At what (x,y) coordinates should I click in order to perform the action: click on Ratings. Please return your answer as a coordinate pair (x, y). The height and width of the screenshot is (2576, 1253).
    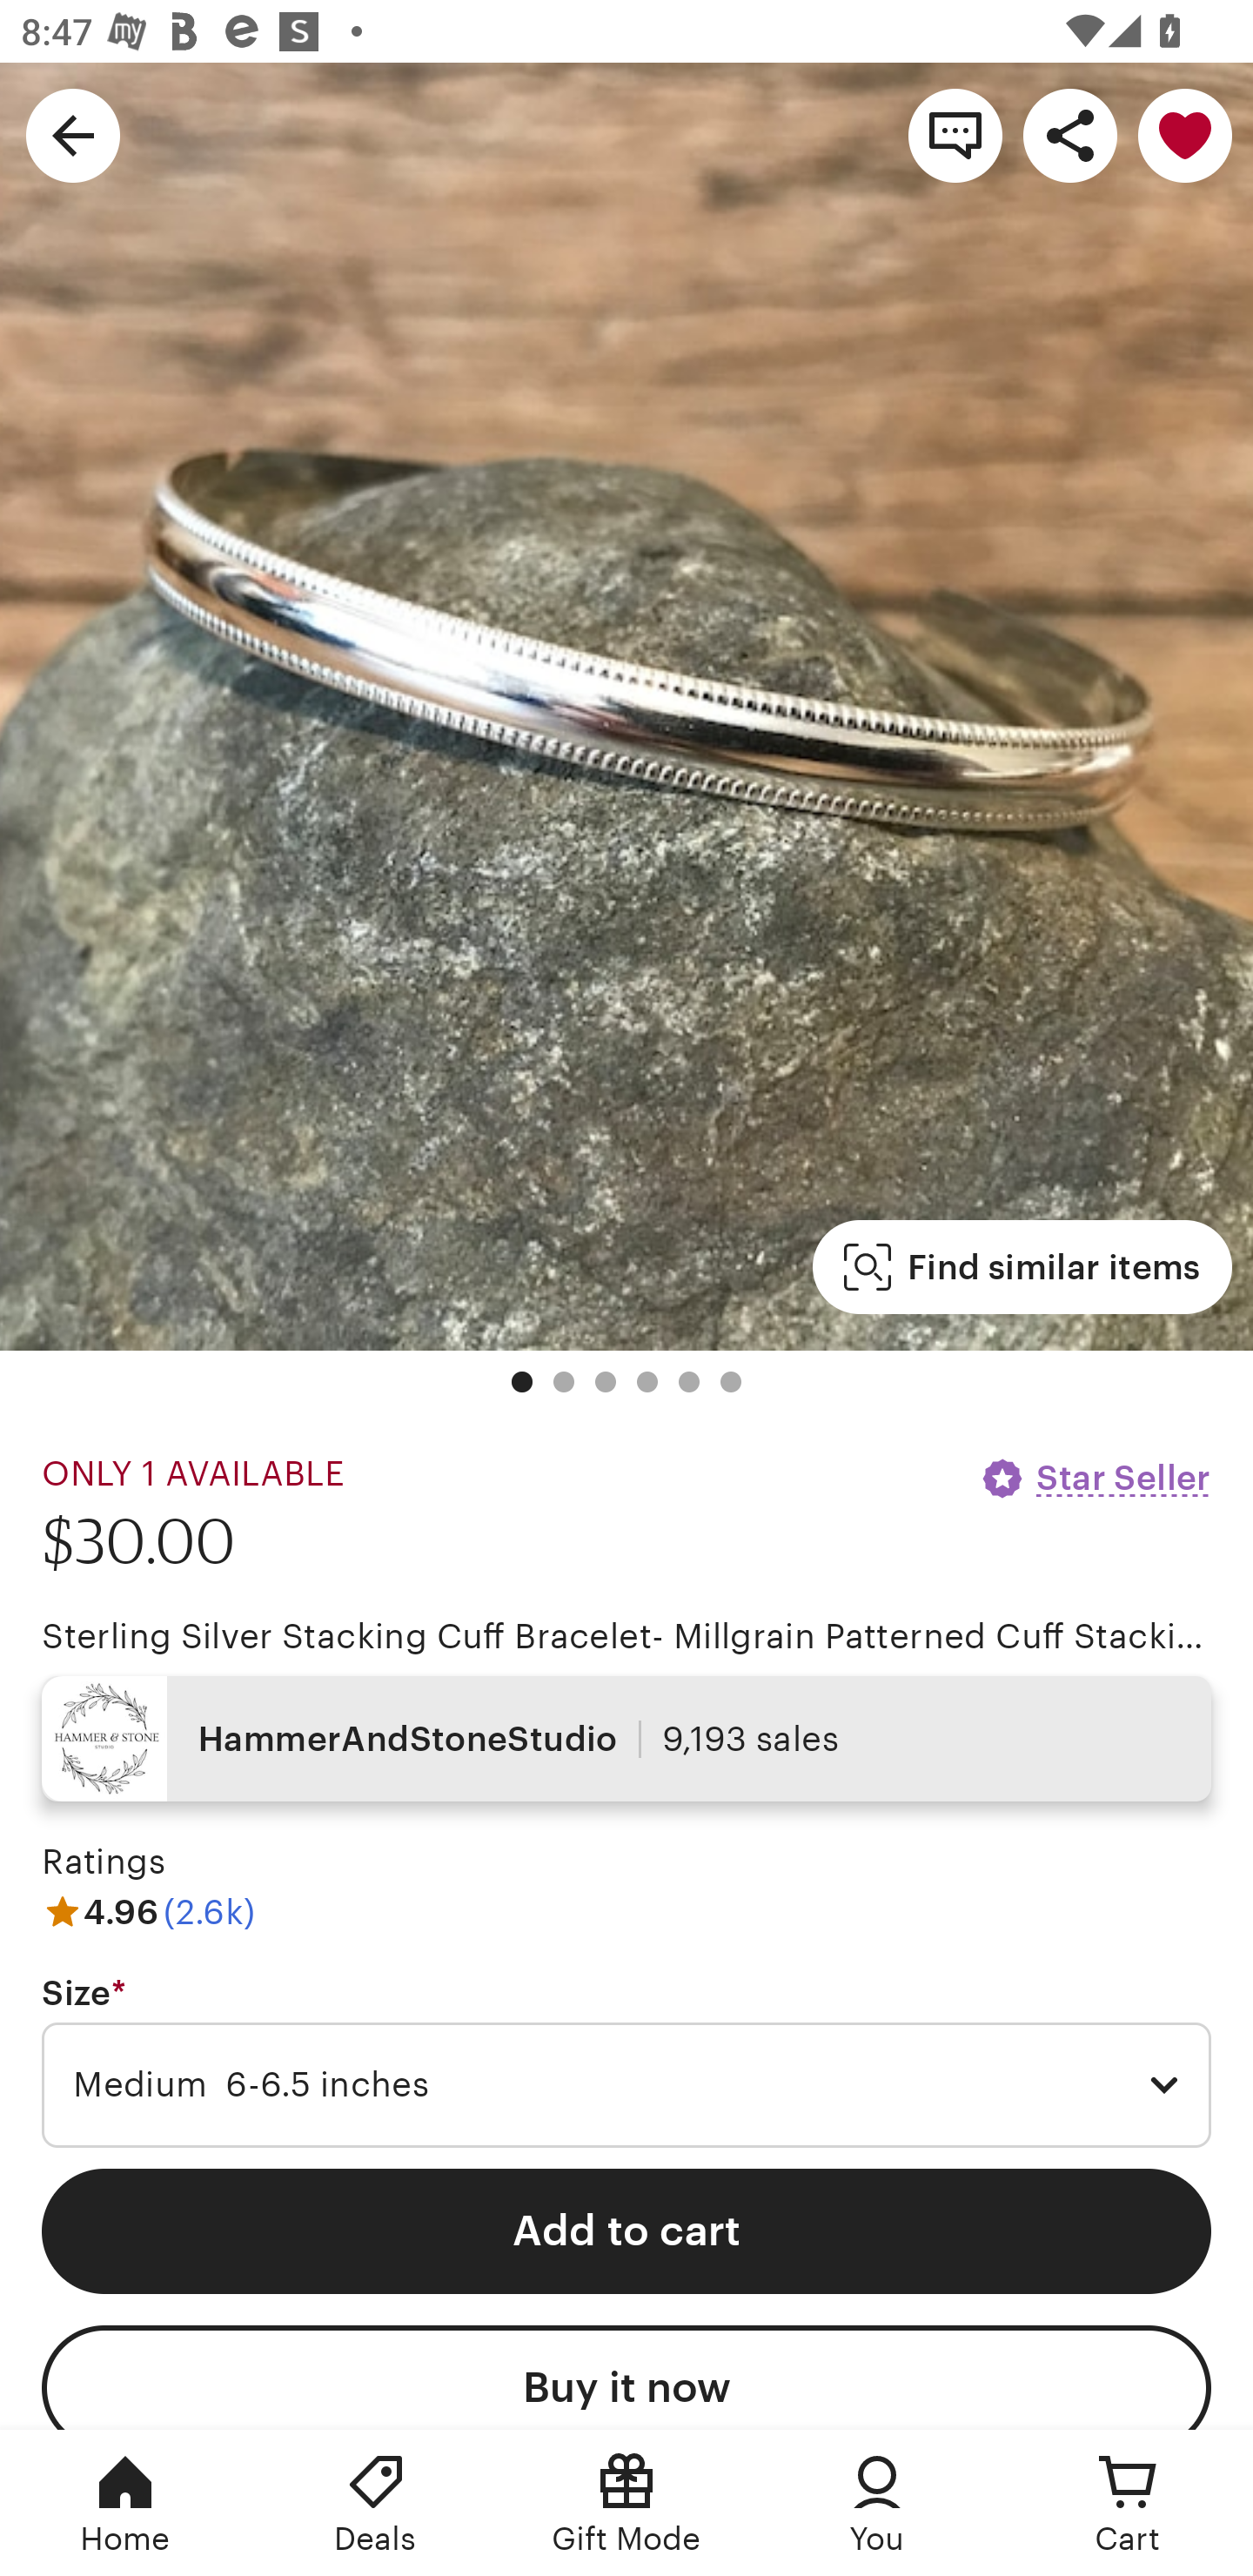
    Looking at the image, I should click on (103, 1862).